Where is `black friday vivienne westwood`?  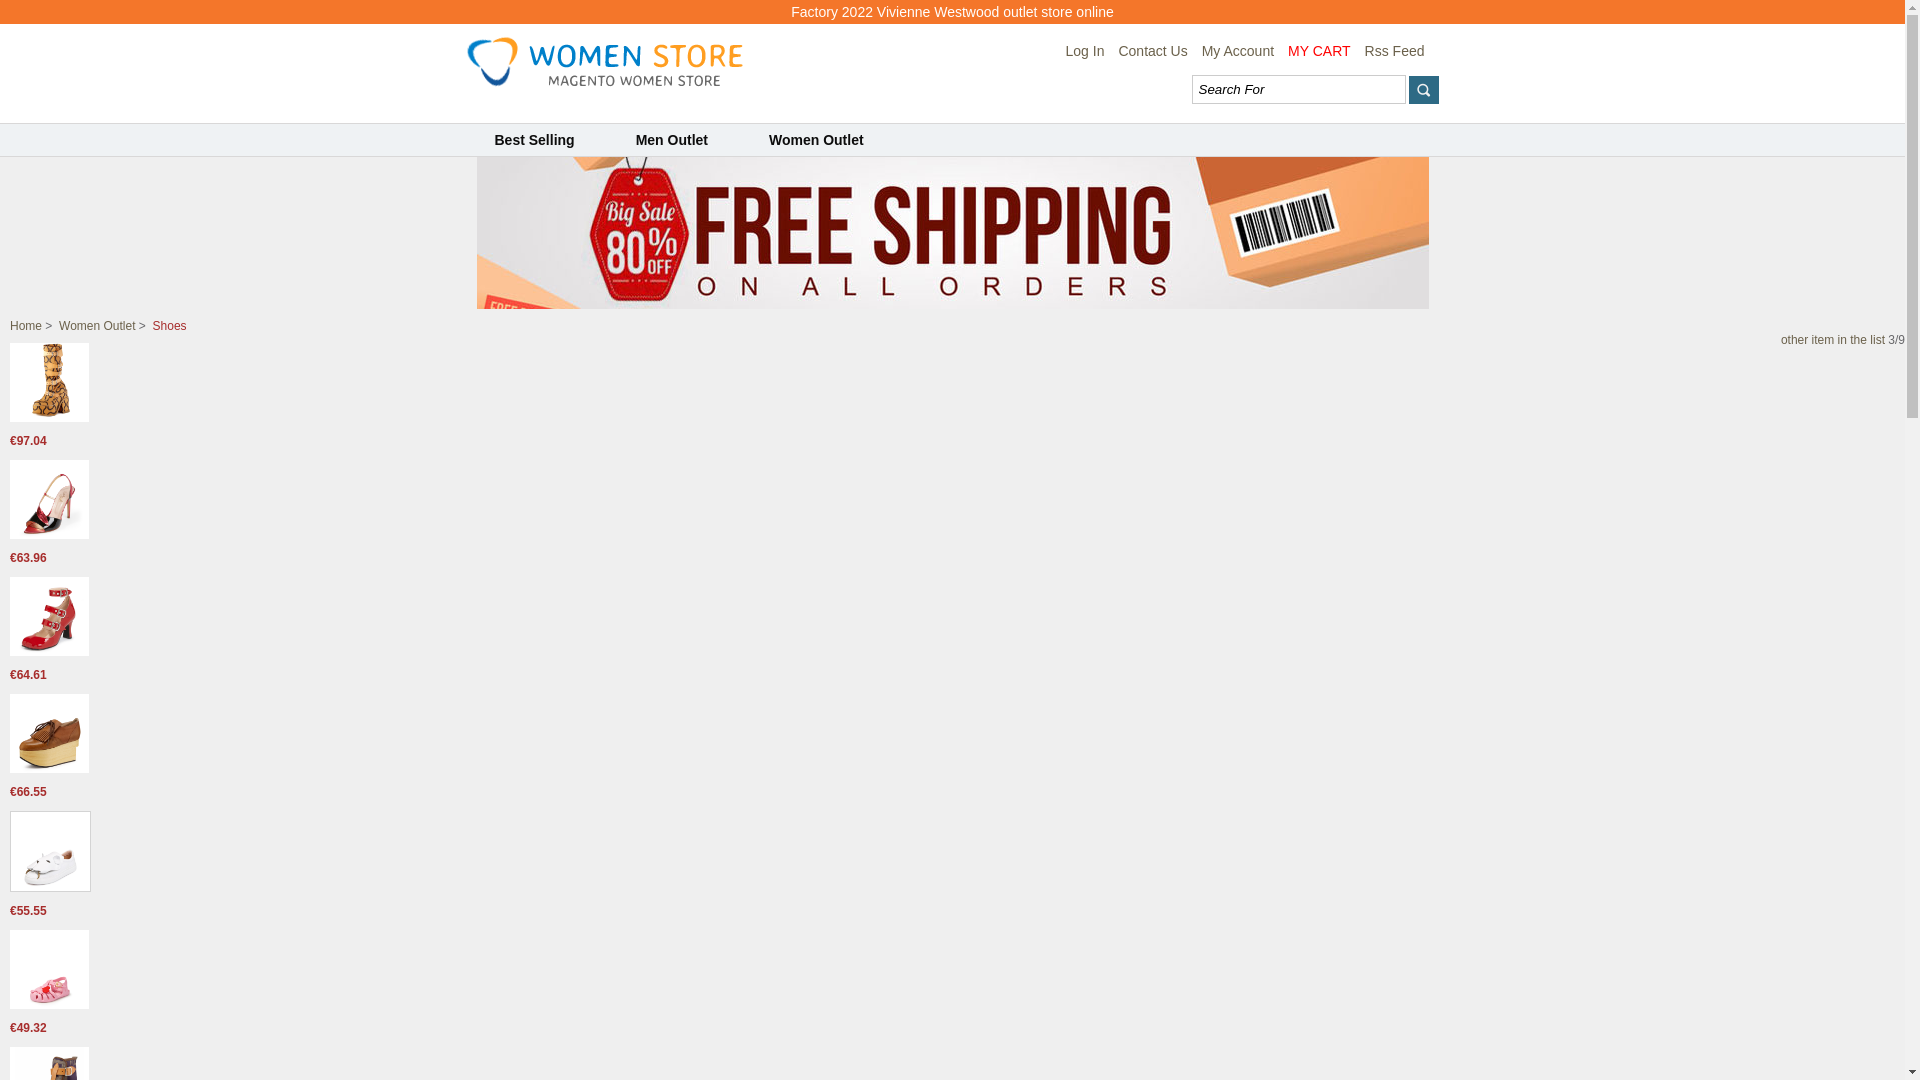 black friday vivienne westwood is located at coordinates (952, 304).